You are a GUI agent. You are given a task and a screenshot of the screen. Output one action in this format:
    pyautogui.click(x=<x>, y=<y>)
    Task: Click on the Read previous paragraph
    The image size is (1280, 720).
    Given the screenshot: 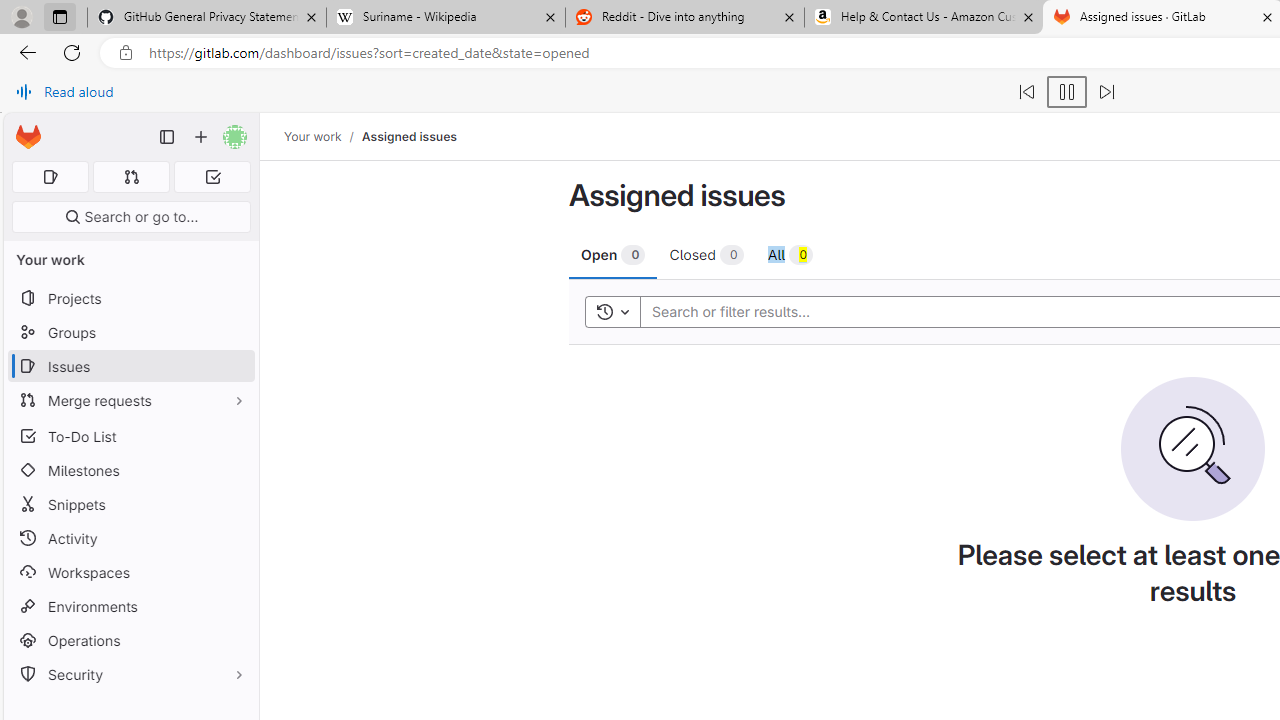 What is the action you would take?
    pyautogui.click(x=1026, y=92)
    